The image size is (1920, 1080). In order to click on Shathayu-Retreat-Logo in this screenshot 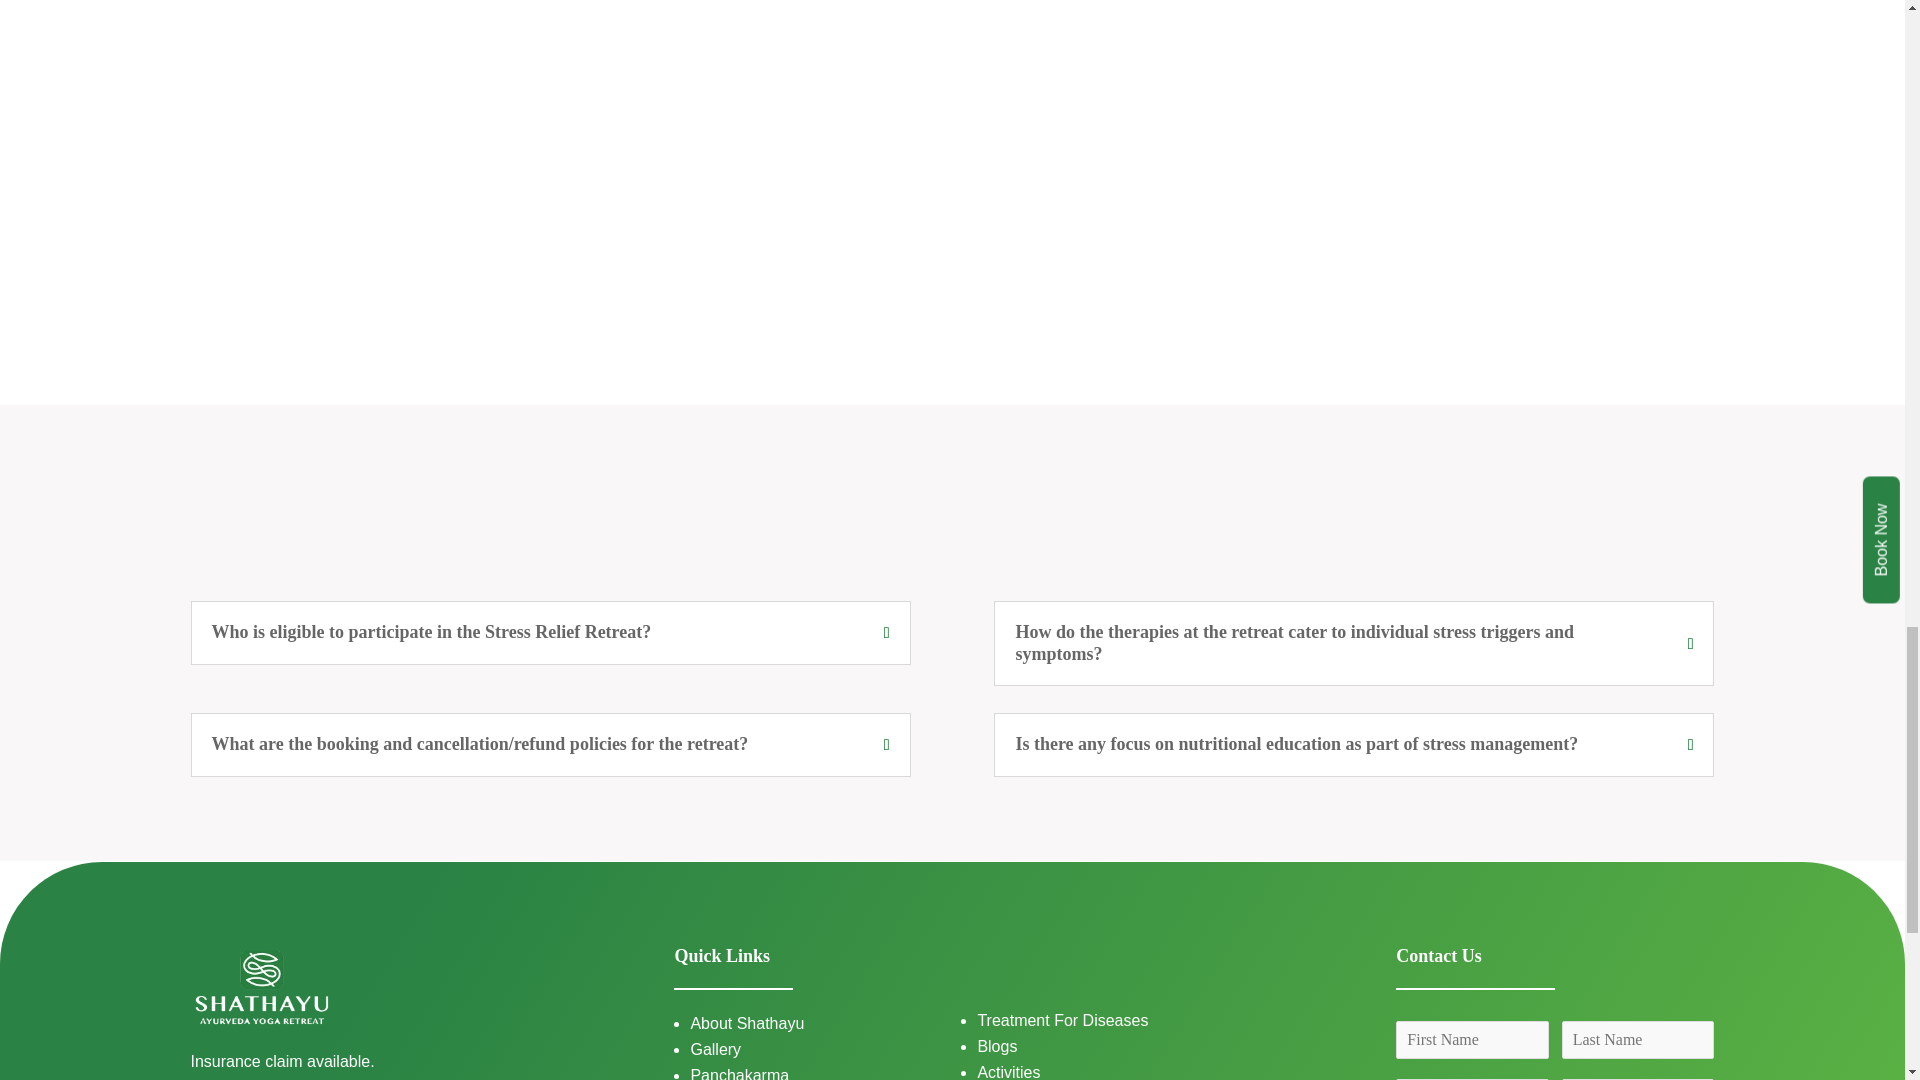, I will do `click(261, 988)`.